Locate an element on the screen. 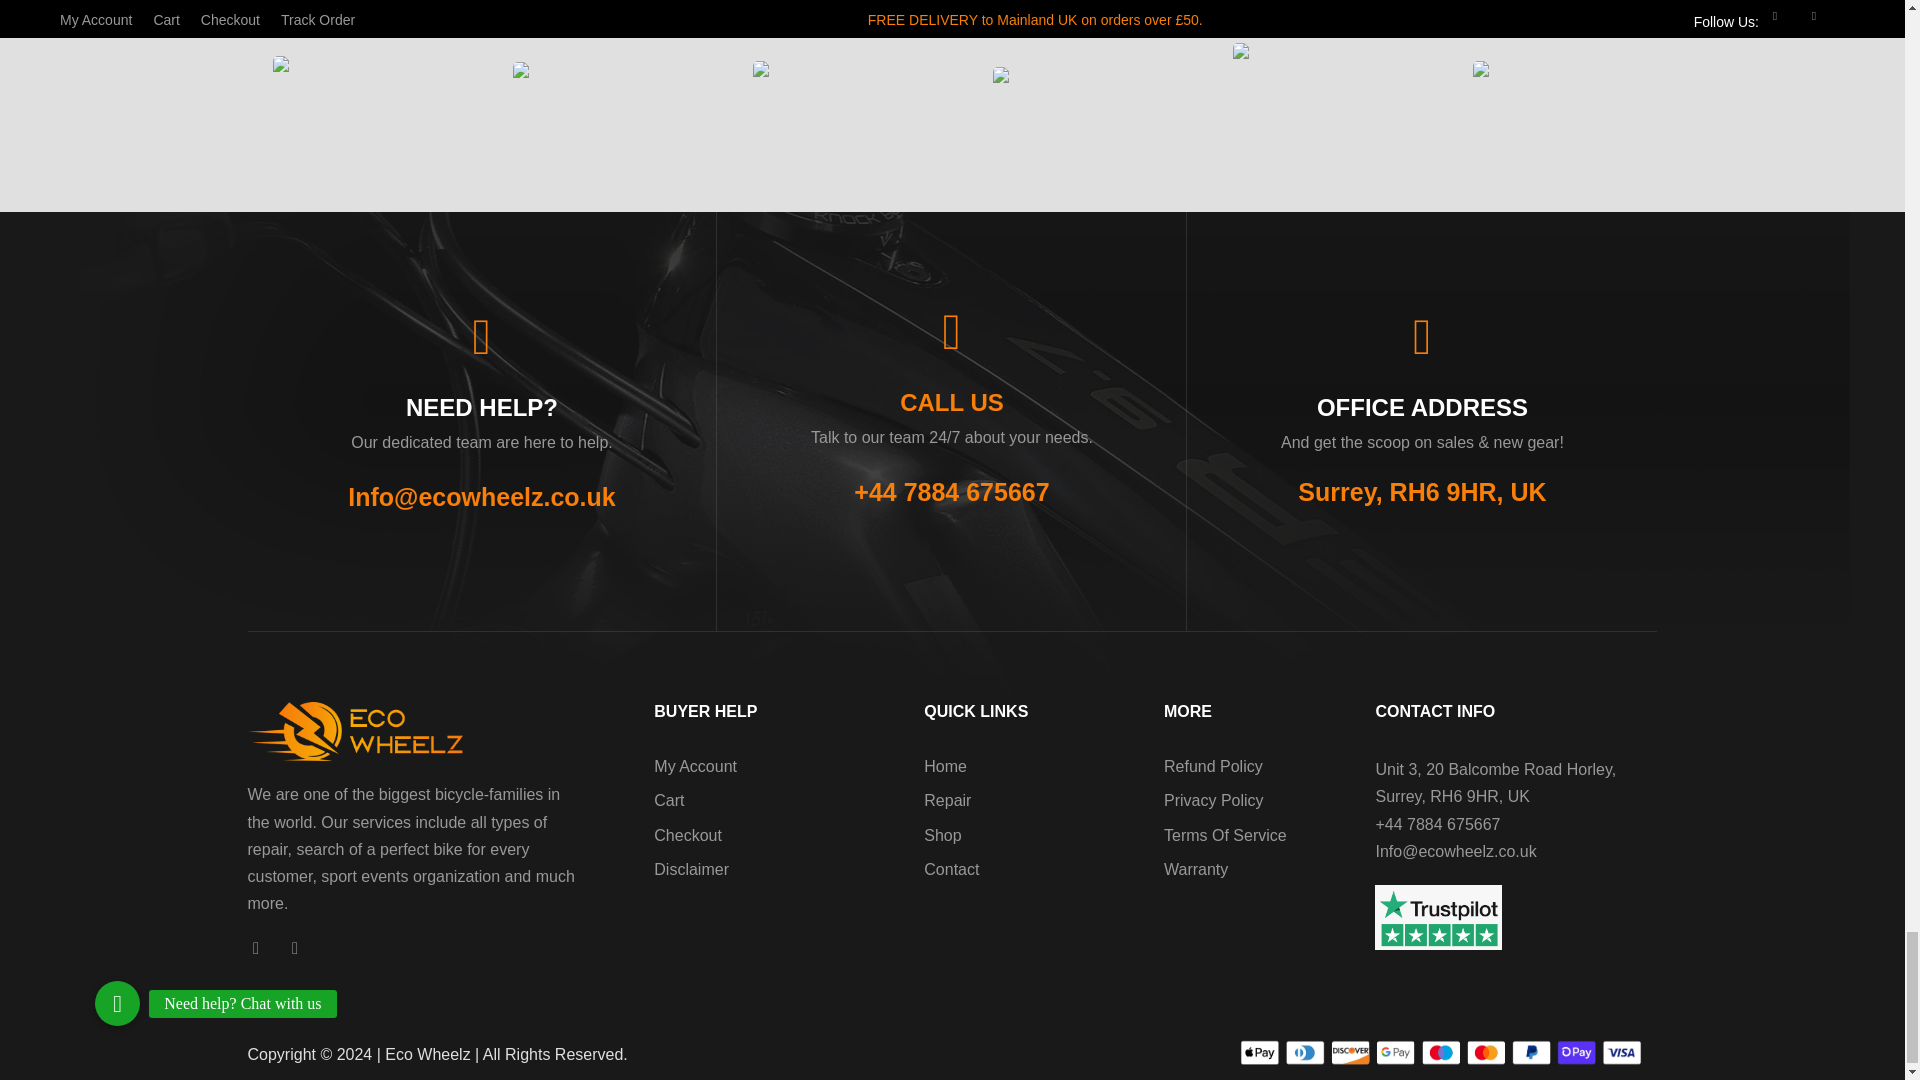 The width and height of the screenshot is (1920, 1080). Brand Name is located at coordinates (1312, 83).